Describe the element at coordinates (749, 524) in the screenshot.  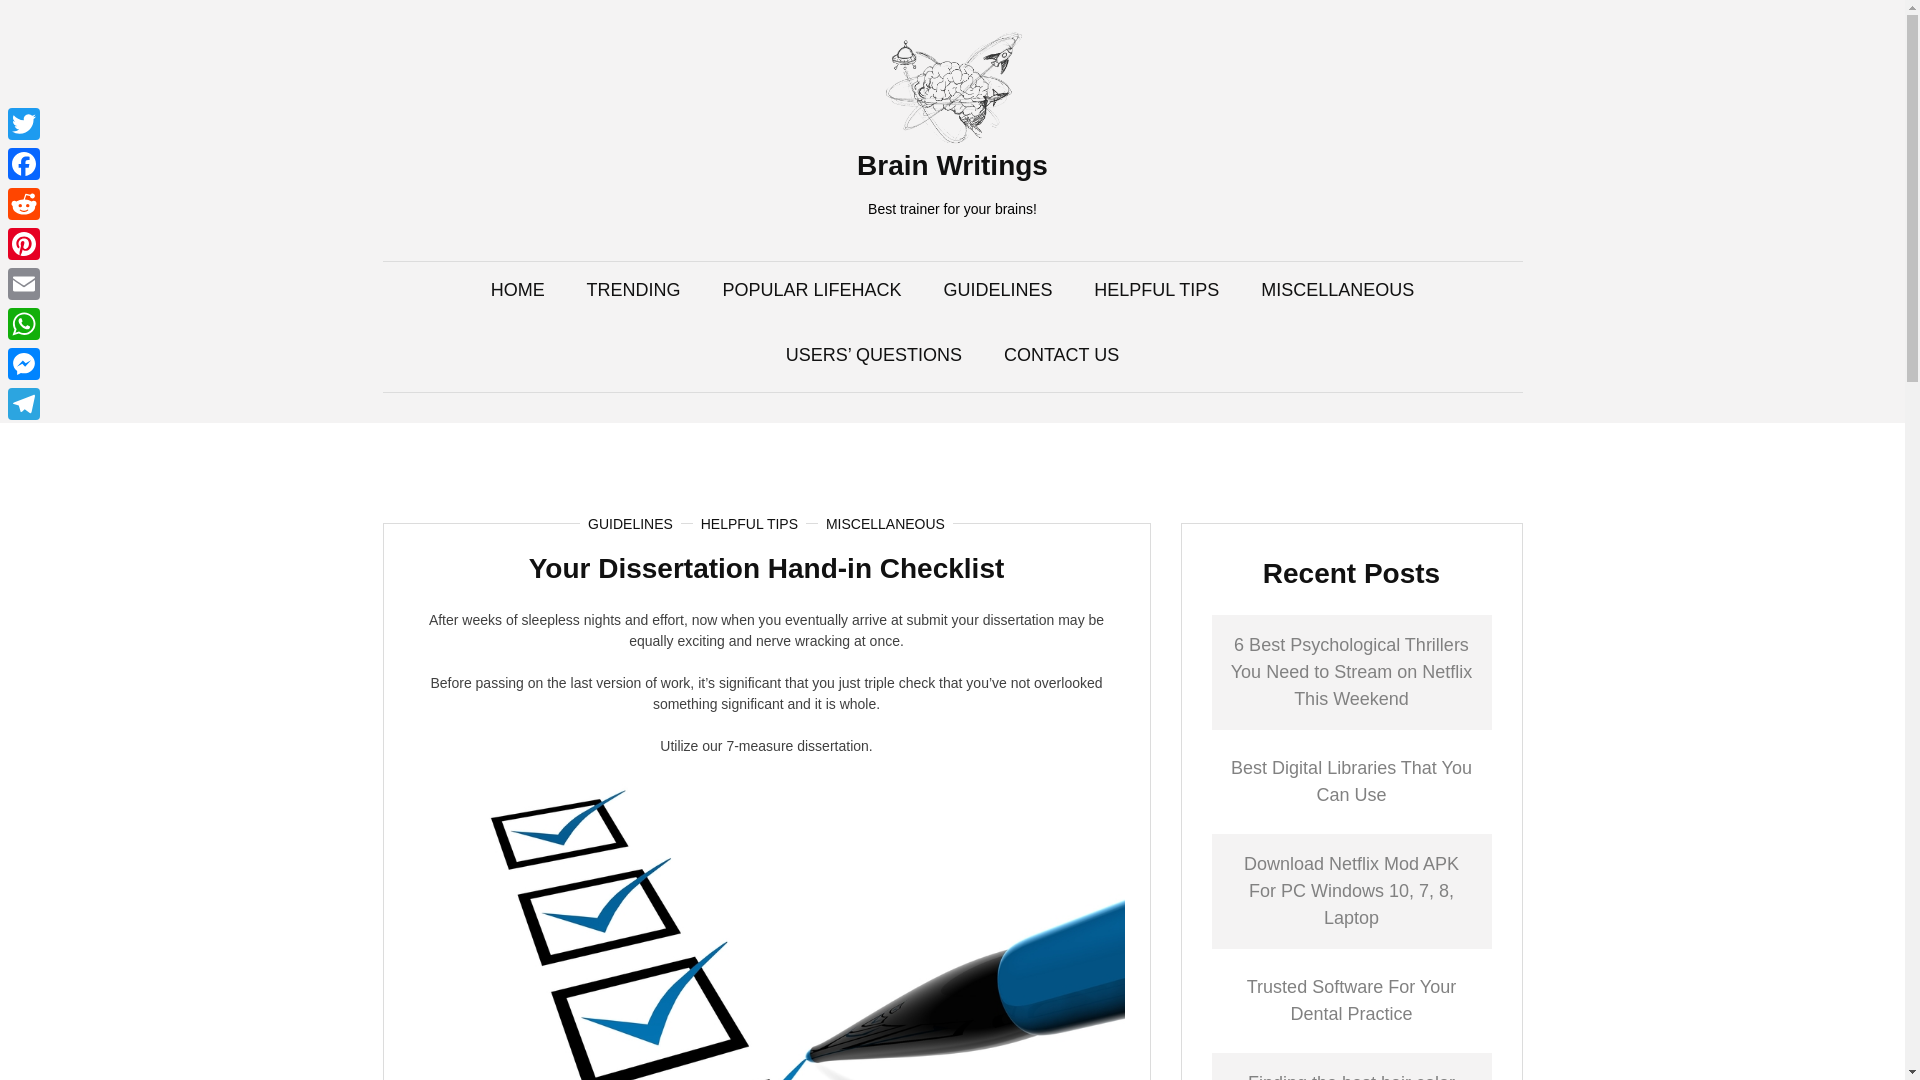
I see `HELPFUL TIPS` at that location.